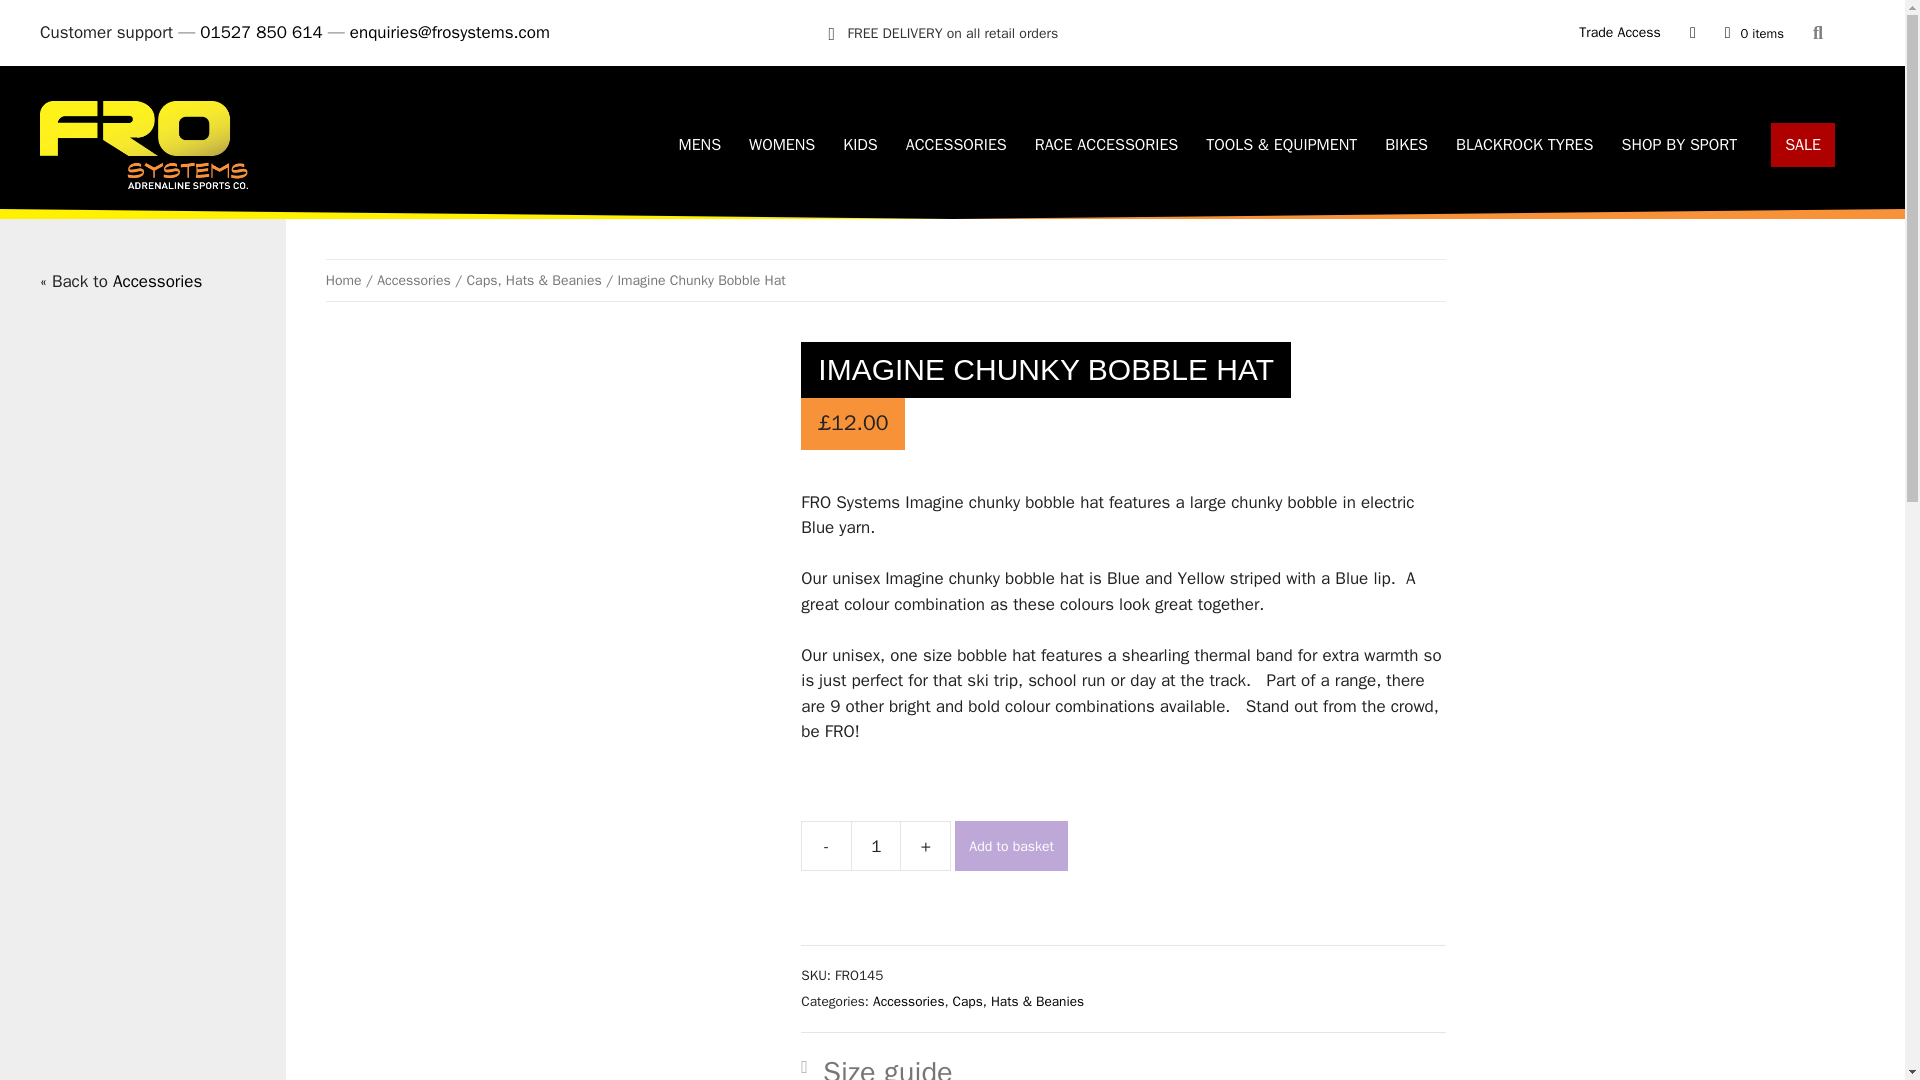 The height and width of the screenshot is (1080, 1920). Describe the element at coordinates (1619, 32) in the screenshot. I see `Trade Access` at that location.